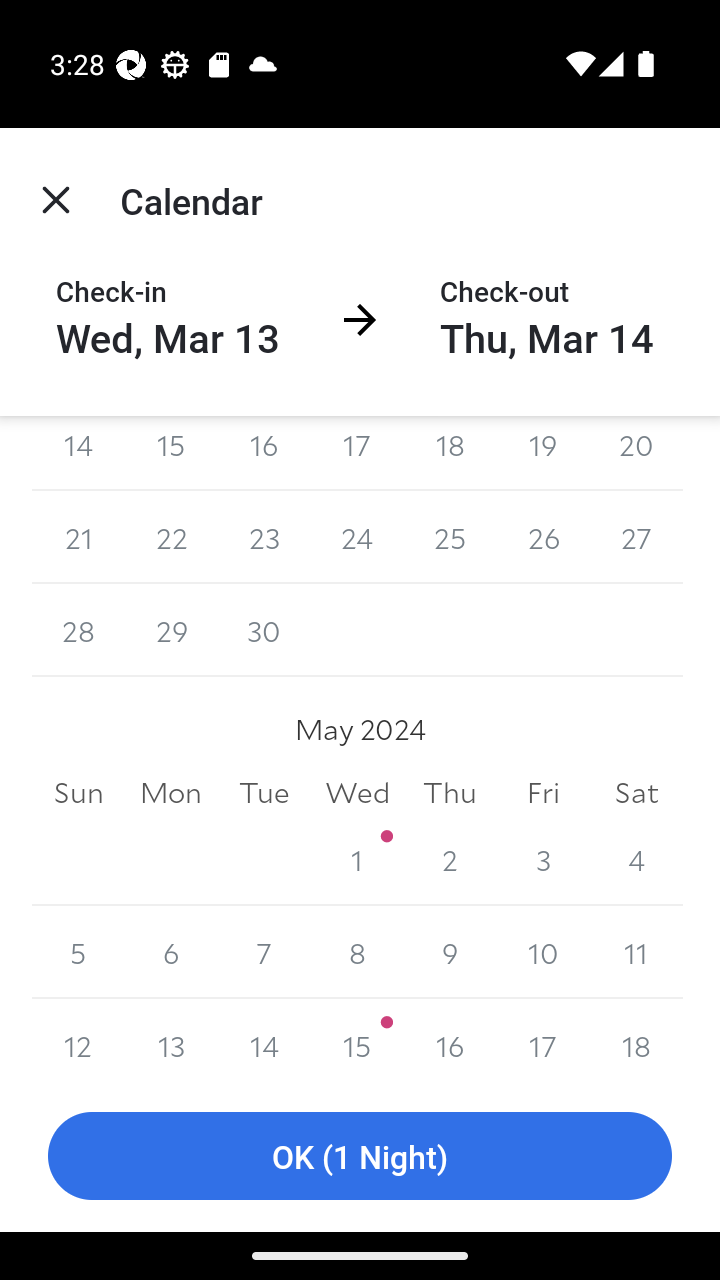 The width and height of the screenshot is (720, 1280). What do you see at coordinates (264, 537) in the screenshot?
I see `23 23 April 2024` at bounding box center [264, 537].